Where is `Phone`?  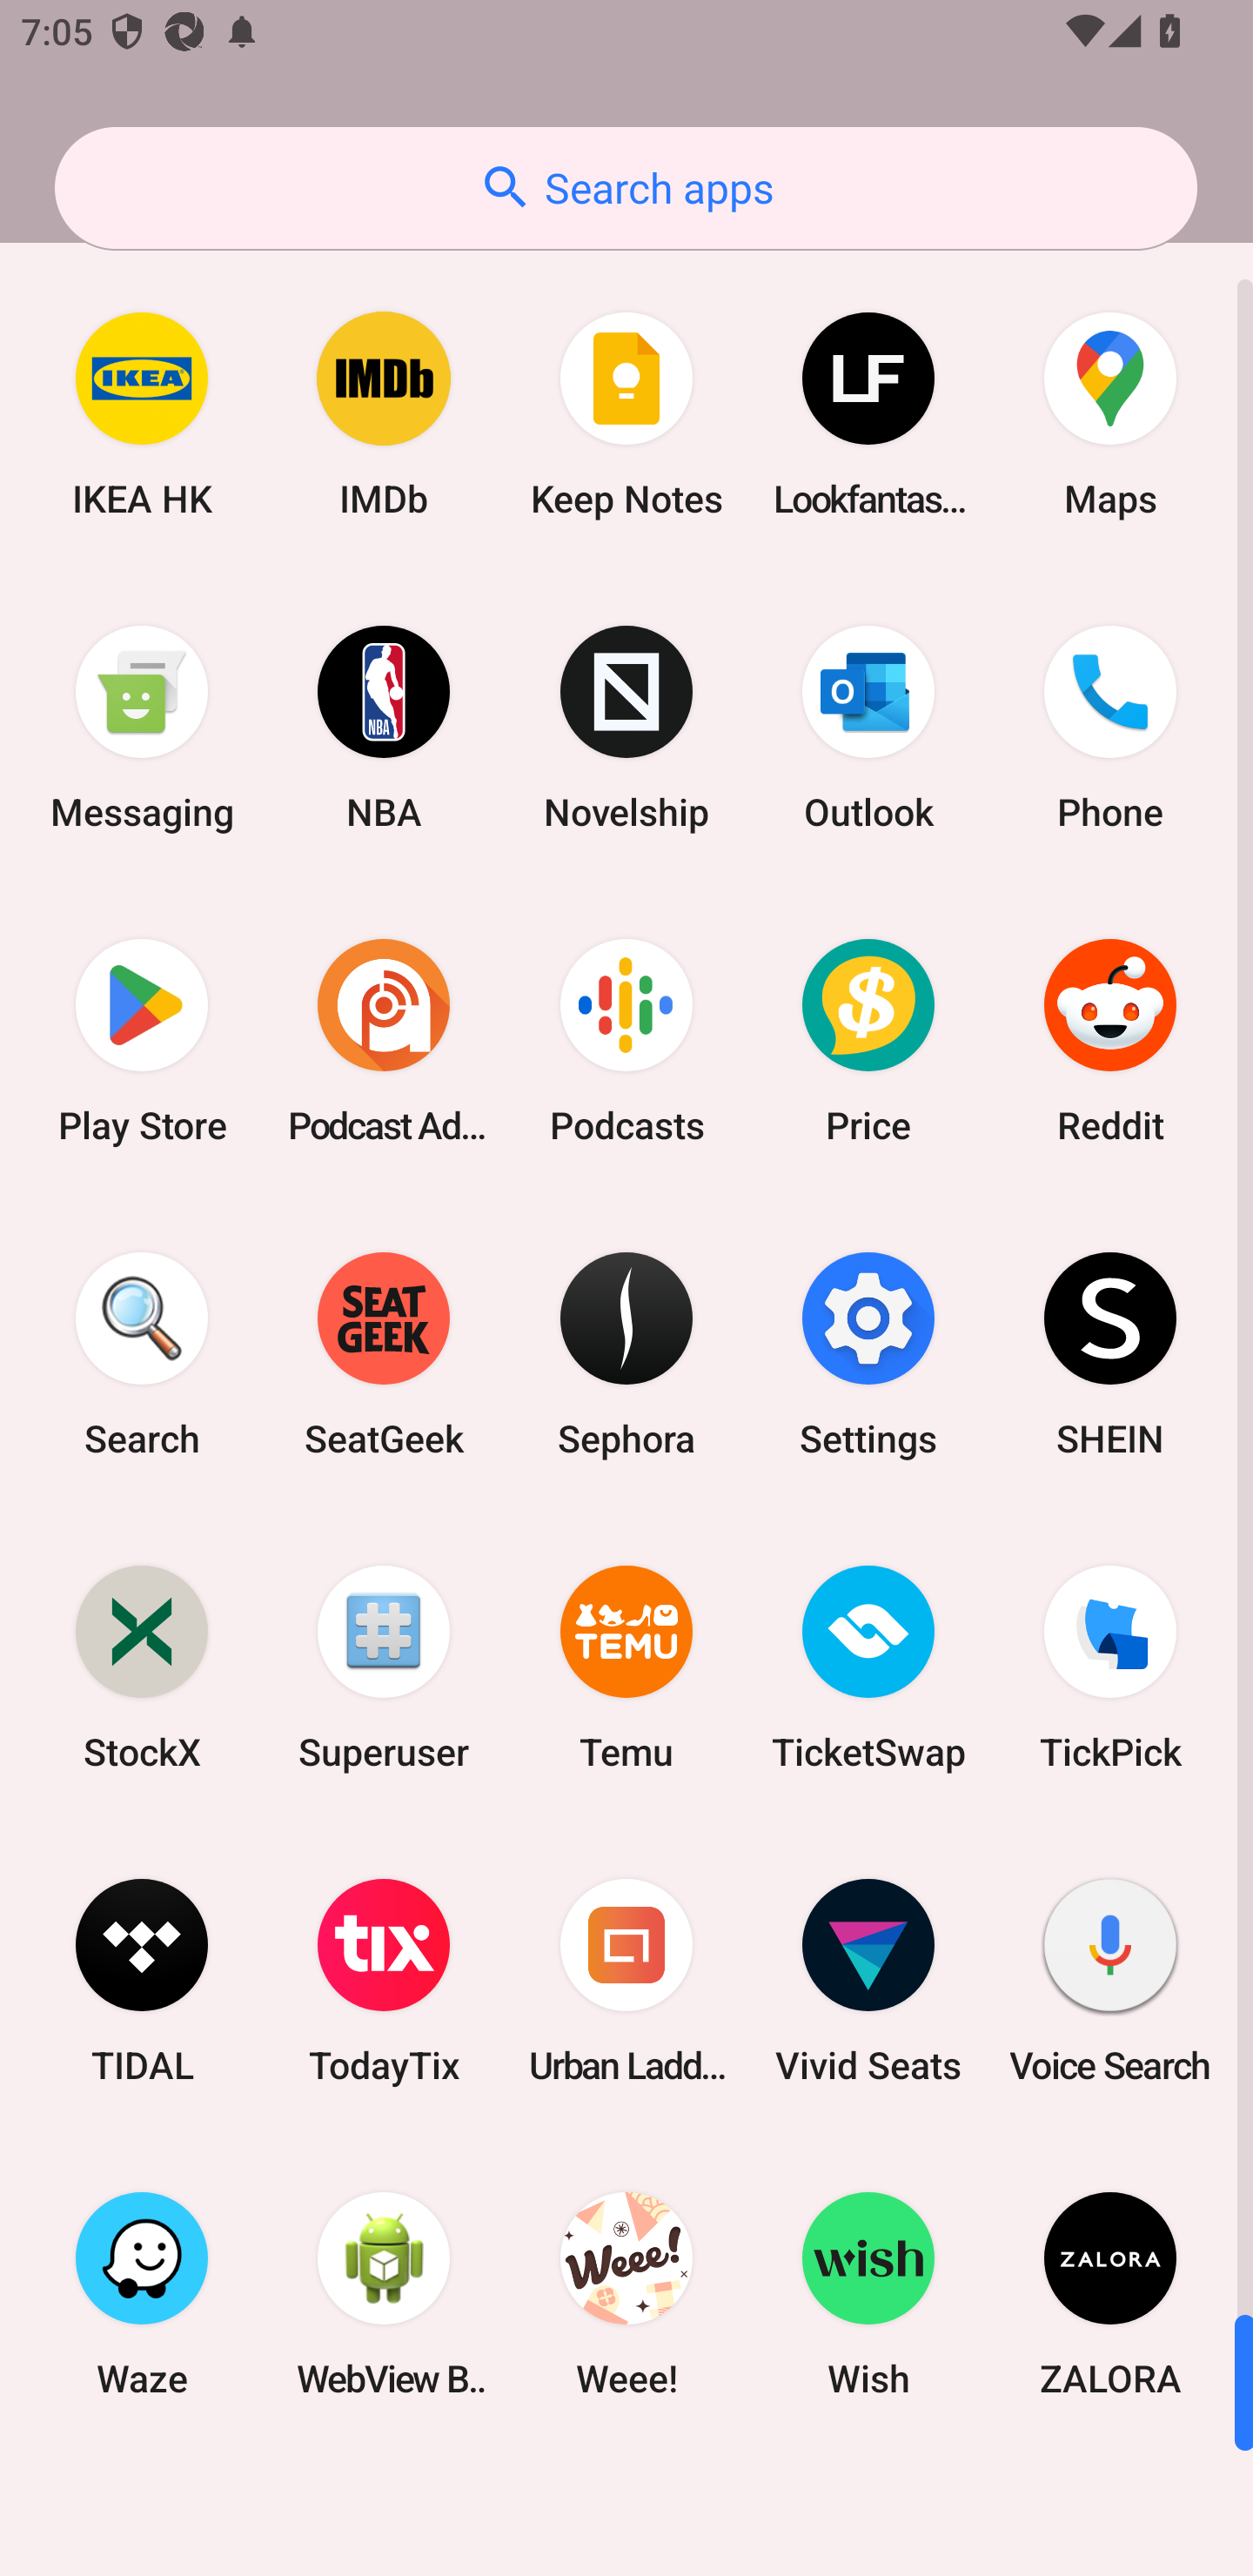
Phone is located at coordinates (1110, 728).